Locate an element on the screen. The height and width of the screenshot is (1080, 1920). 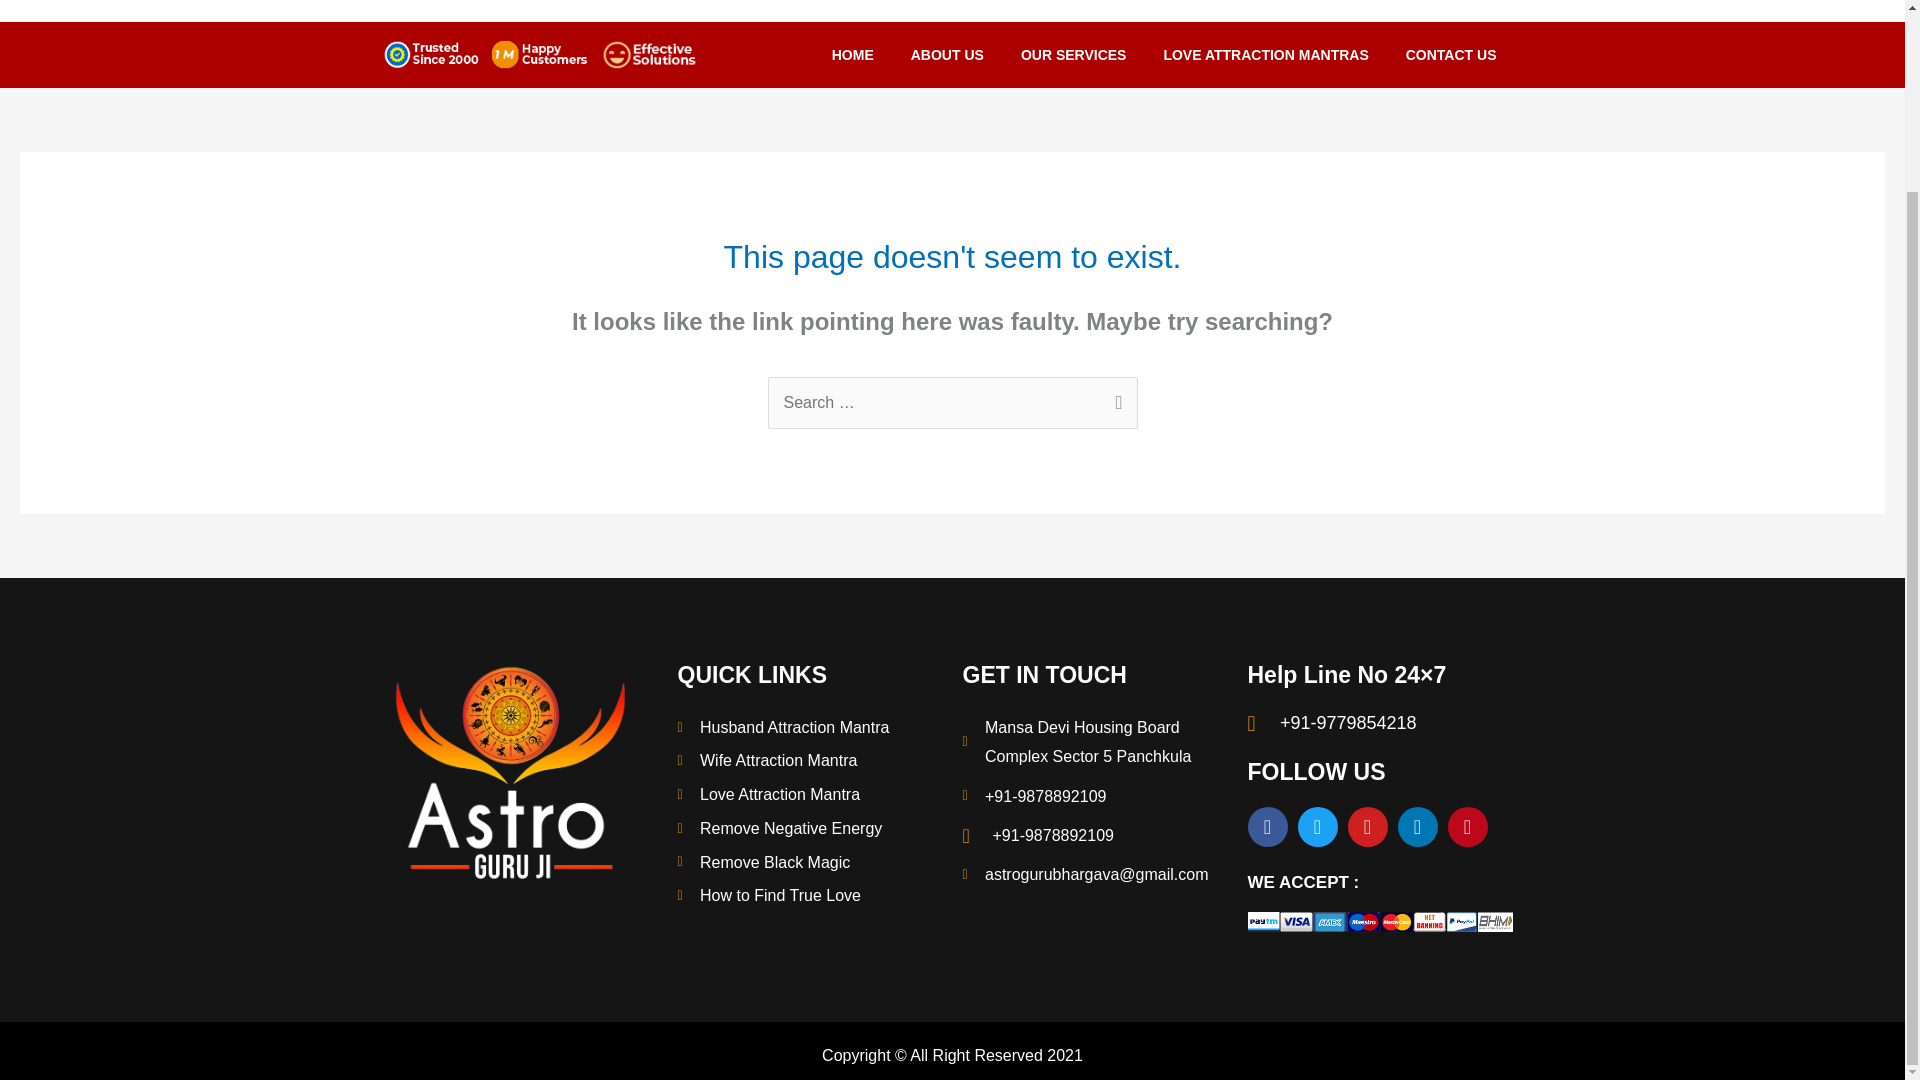
LOVE ATTRACTION MANTRAS is located at coordinates (1265, 54).